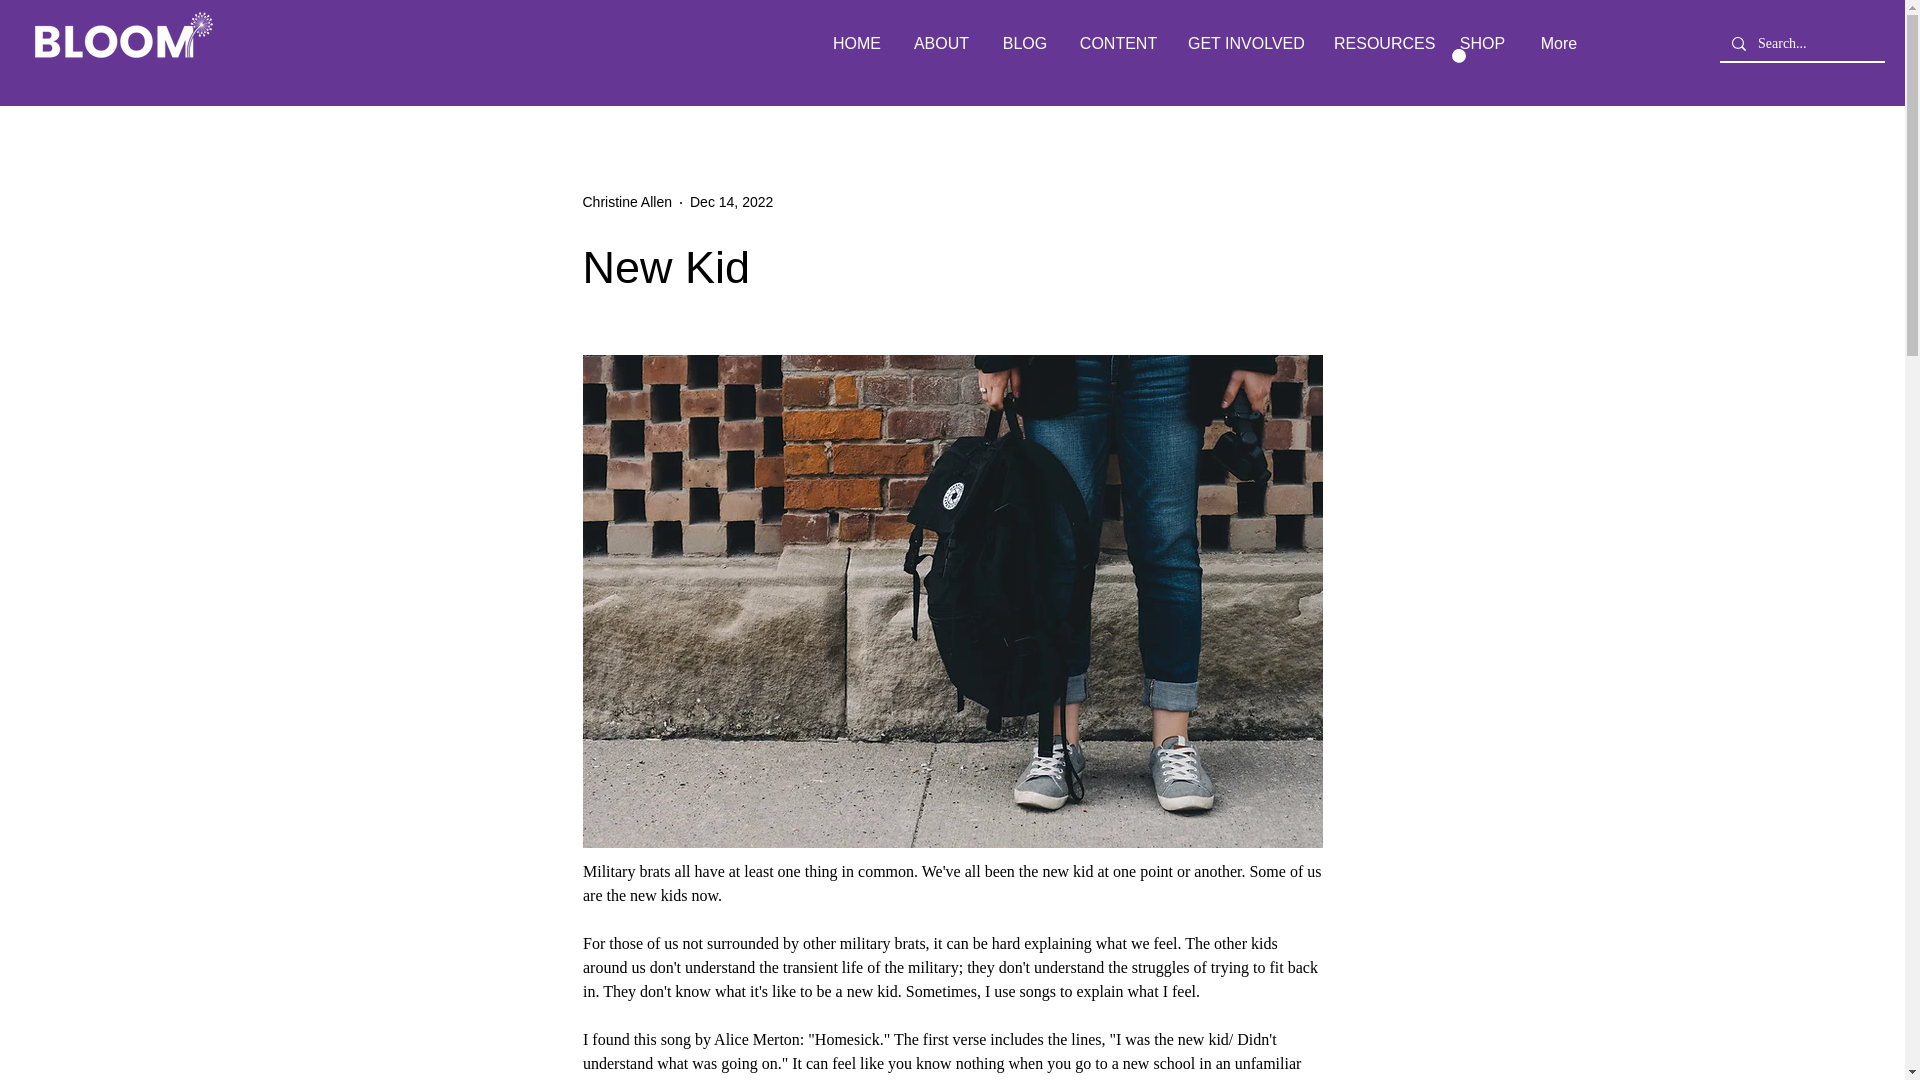 The width and height of the screenshot is (1920, 1080). Describe the element at coordinates (1482, 44) in the screenshot. I see `SHOP` at that location.